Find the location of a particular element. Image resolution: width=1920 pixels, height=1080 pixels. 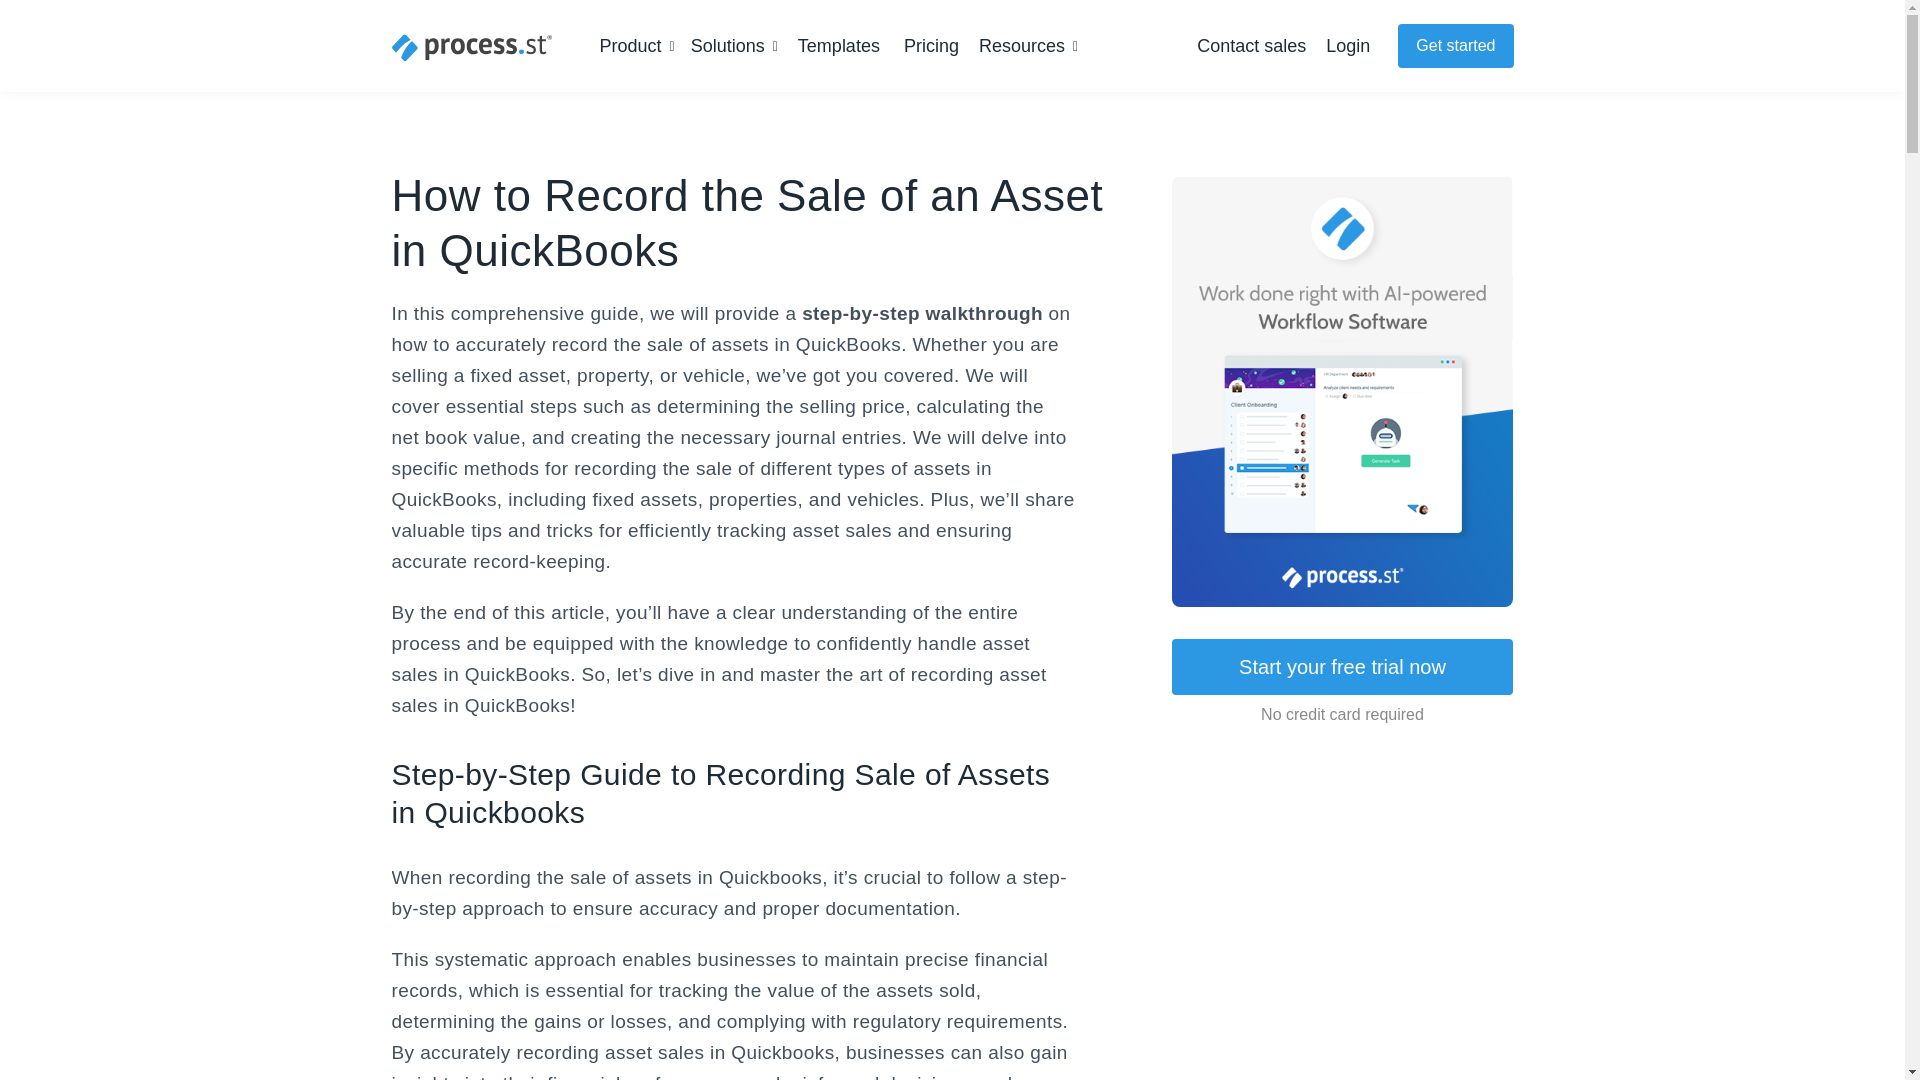

Process Street pricing is located at coordinates (931, 46).